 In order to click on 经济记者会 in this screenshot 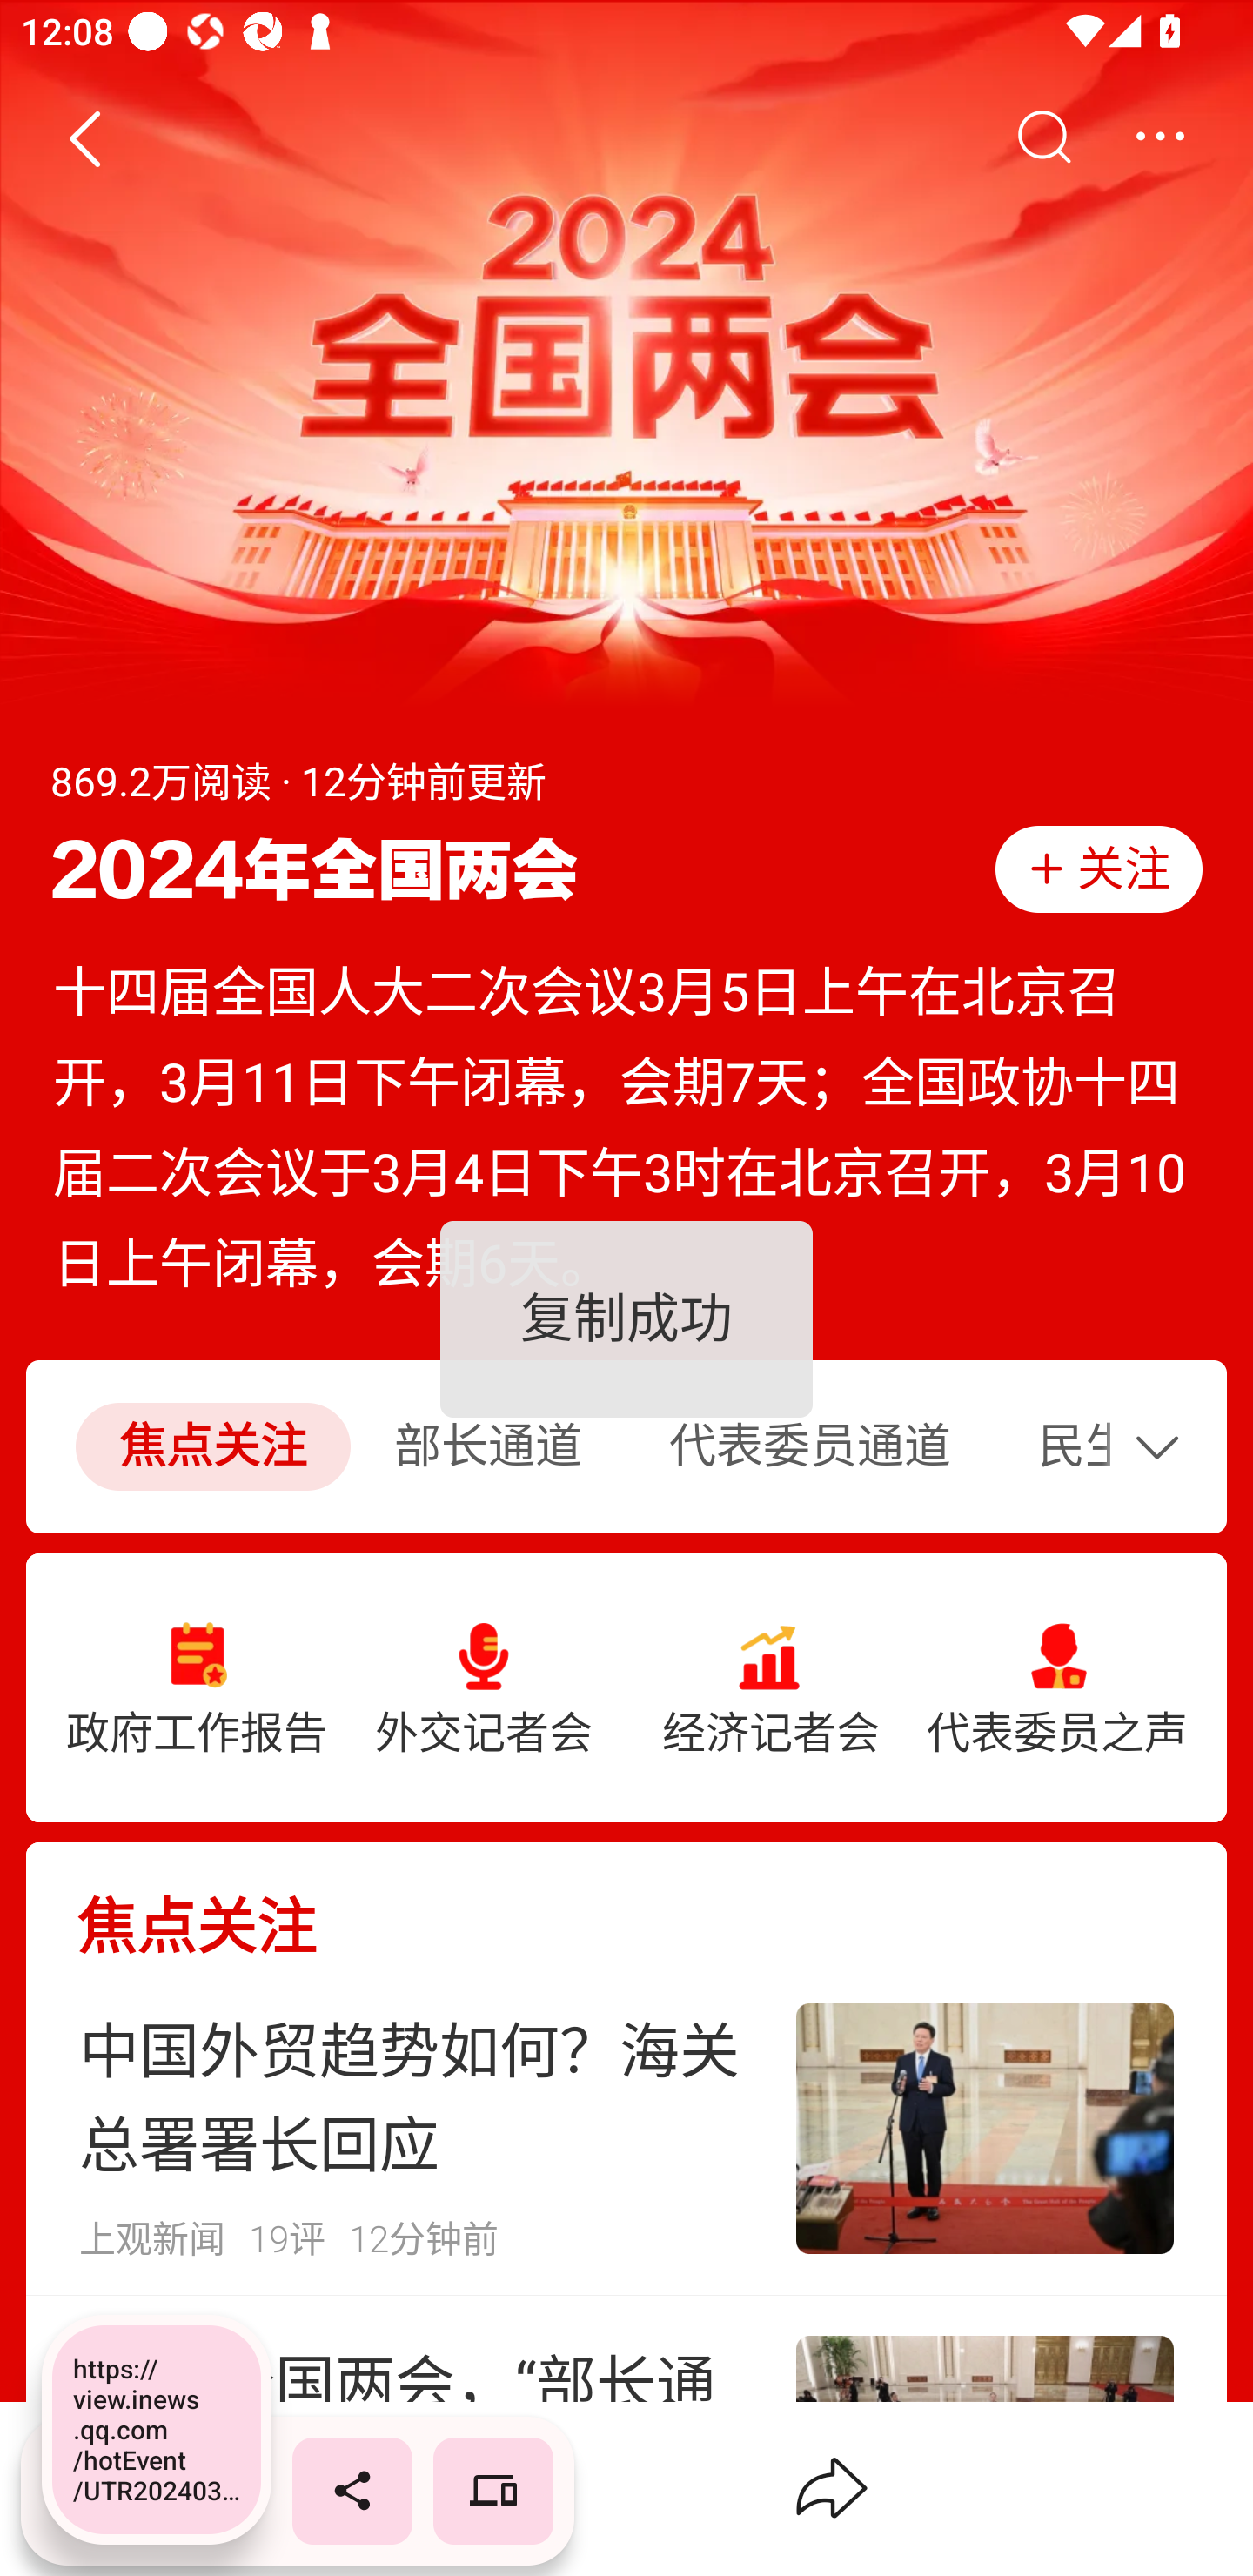, I will do `click(770, 1688)`.